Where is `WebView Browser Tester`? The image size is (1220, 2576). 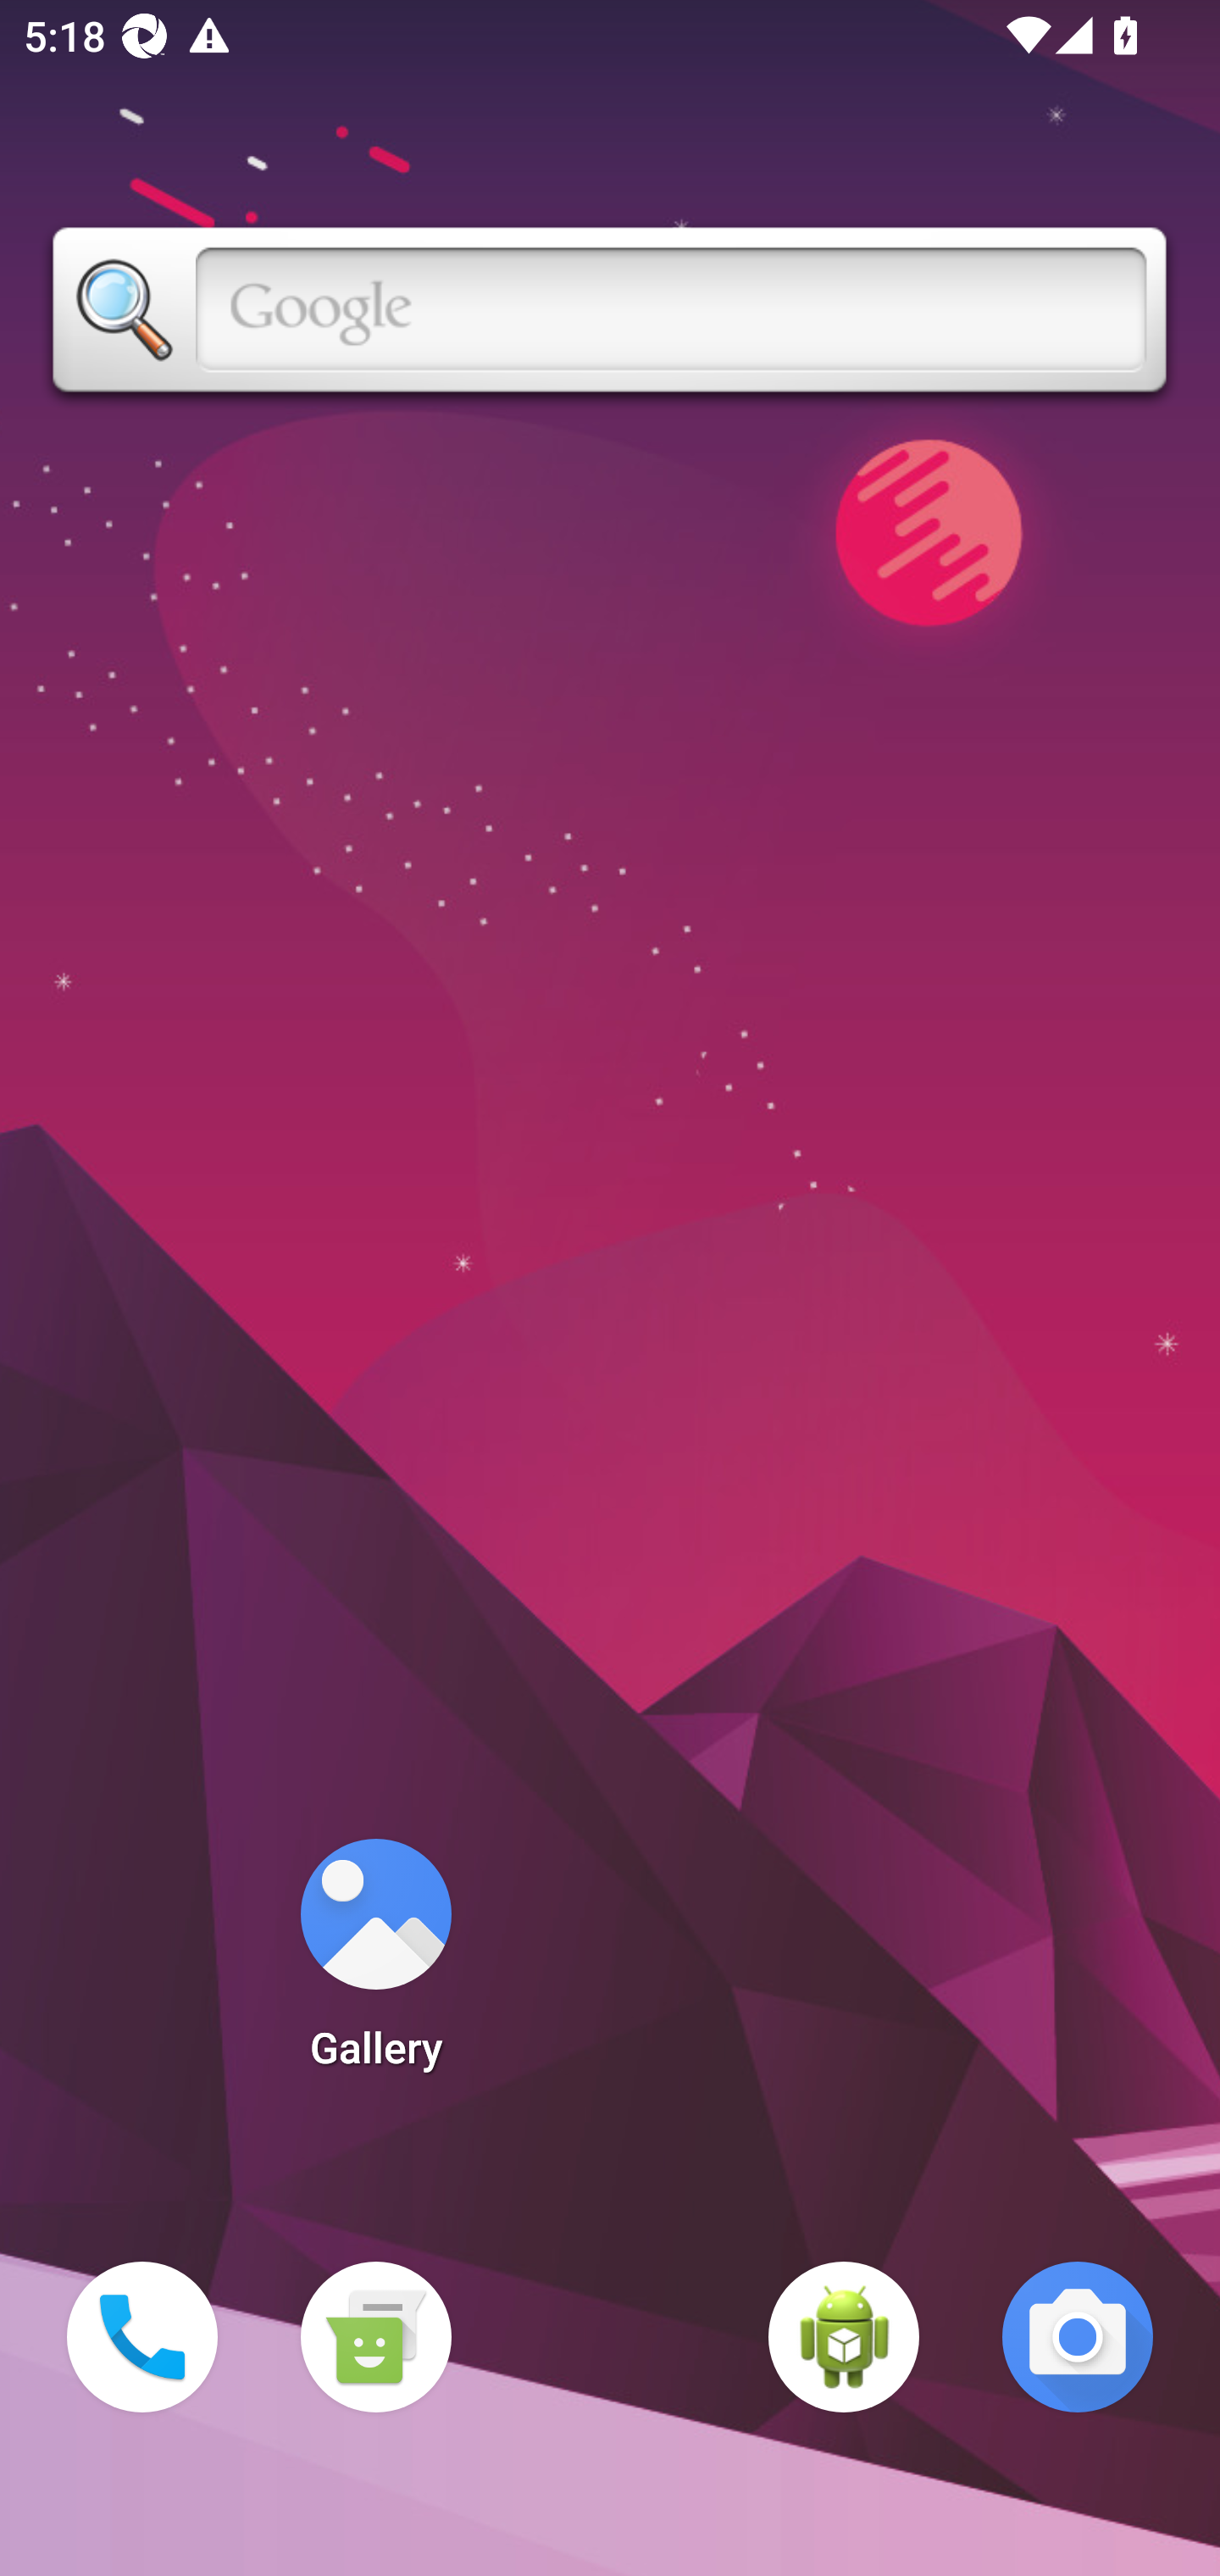 WebView Browser Tester is located at coordinates (844, 2337).